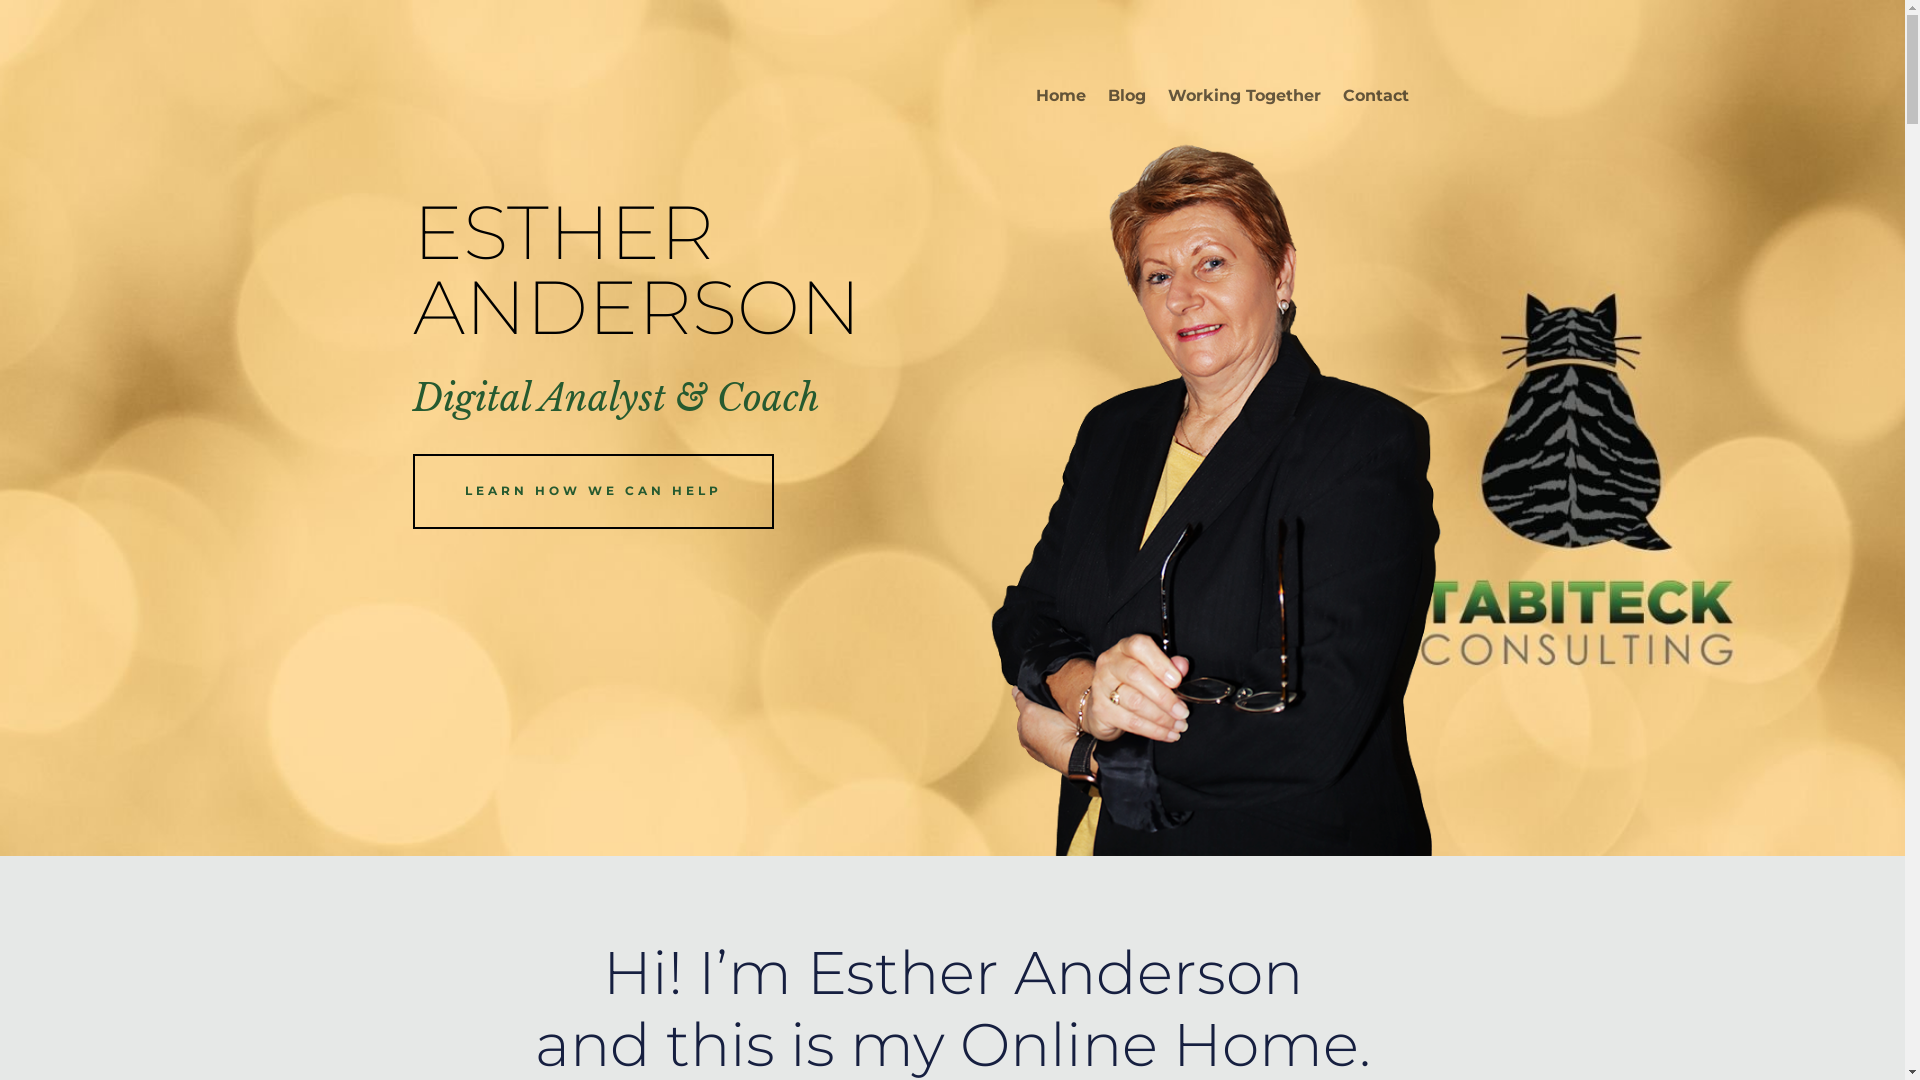  Describe the element at coordinates (1216, 498) in the screenshot. I see `IOS-BS_Esther-Anderson` at that location.